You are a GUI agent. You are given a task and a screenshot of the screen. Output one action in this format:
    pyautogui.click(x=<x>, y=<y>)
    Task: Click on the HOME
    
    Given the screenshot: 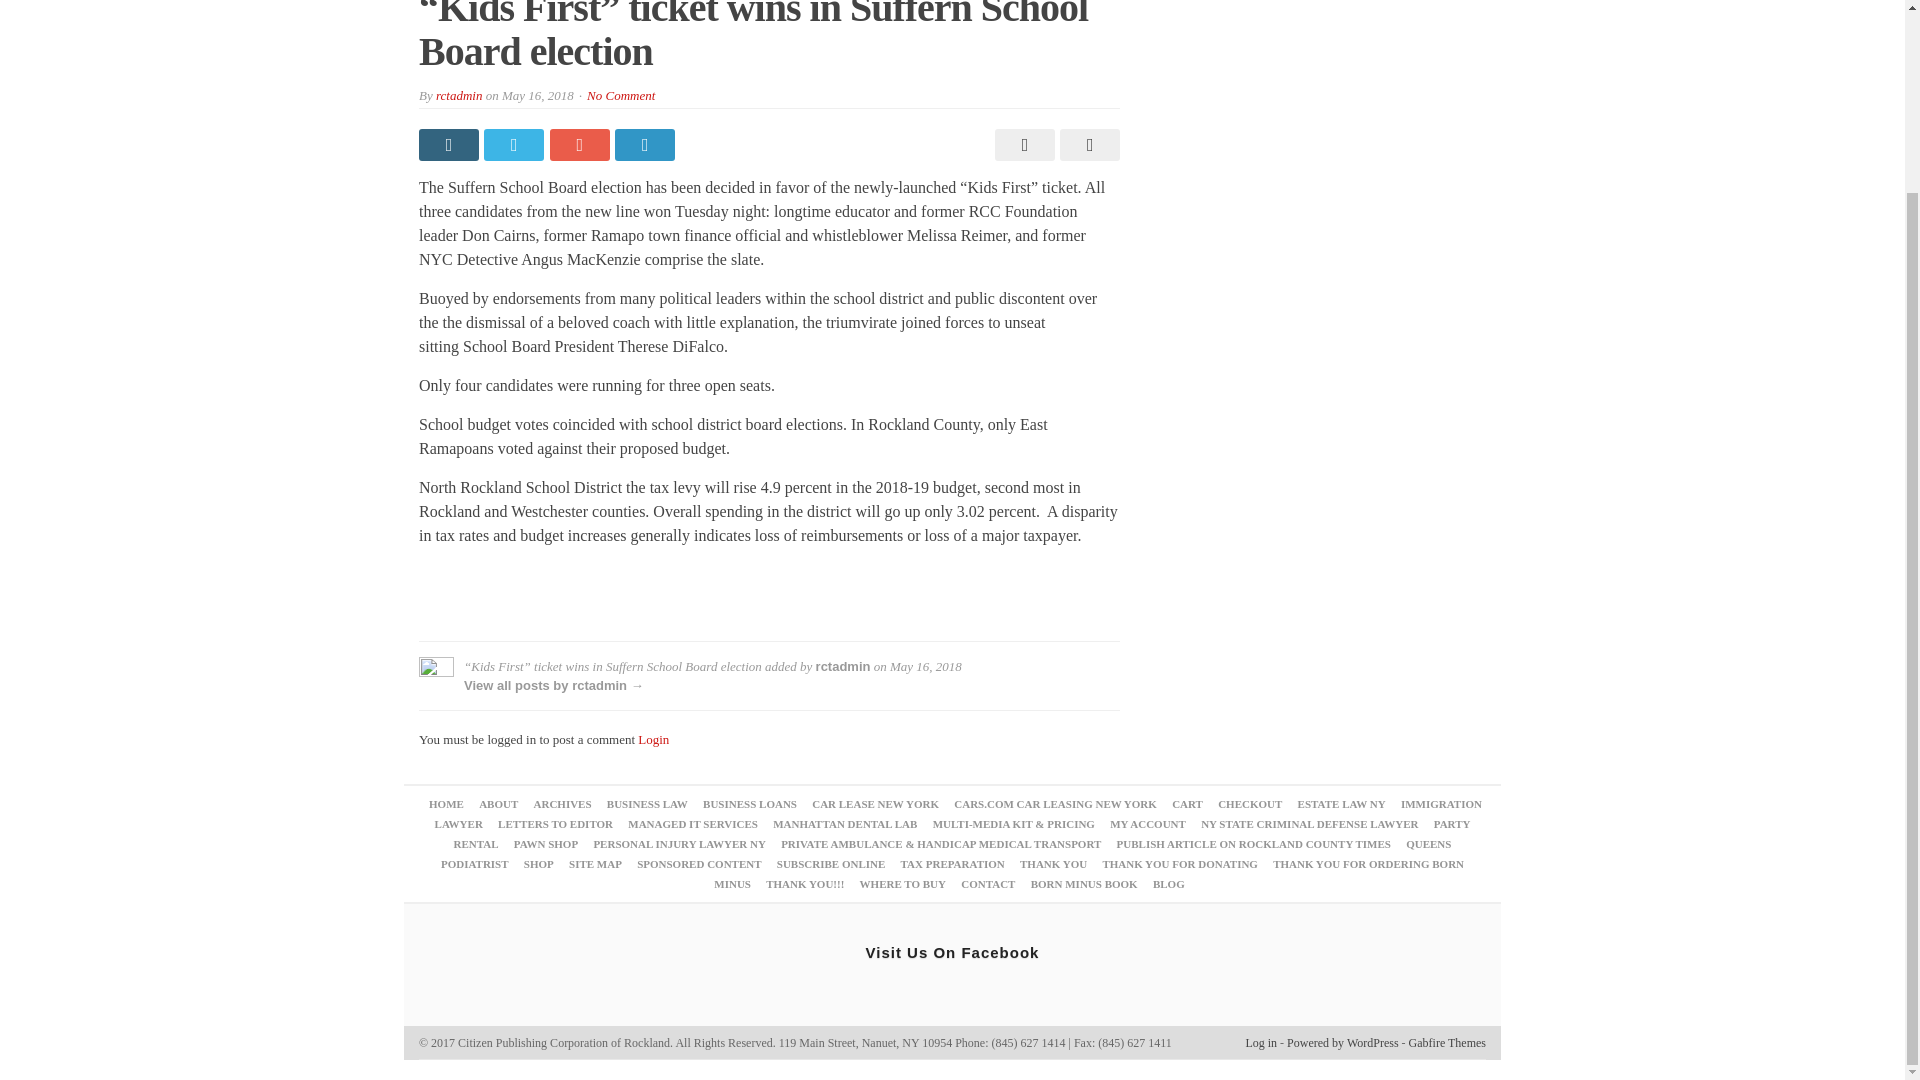 What is the action you would take?
    pyautogui.click(x=446, y=804)
    